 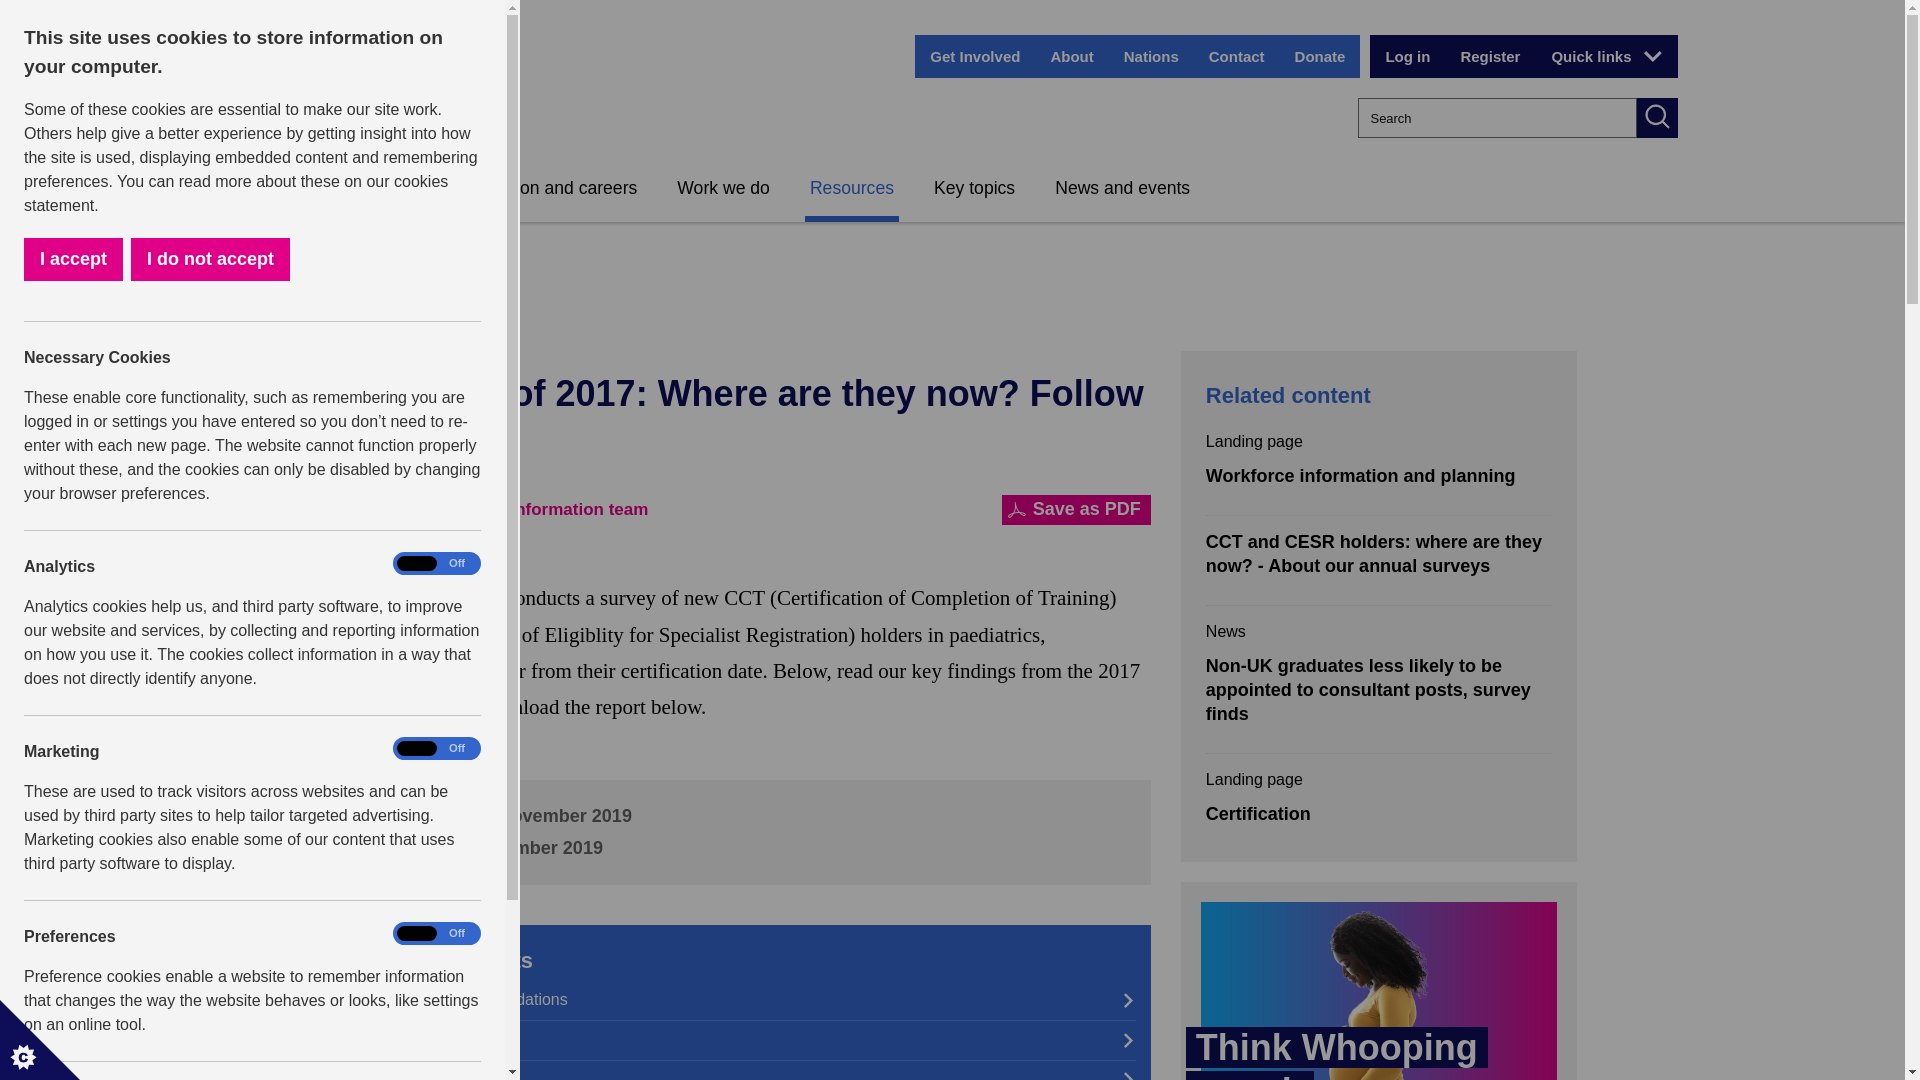 What do you see at coordinates (362, 92) in the screenshot?
I see `RCPCH Home` at bounding box center [362, 92].